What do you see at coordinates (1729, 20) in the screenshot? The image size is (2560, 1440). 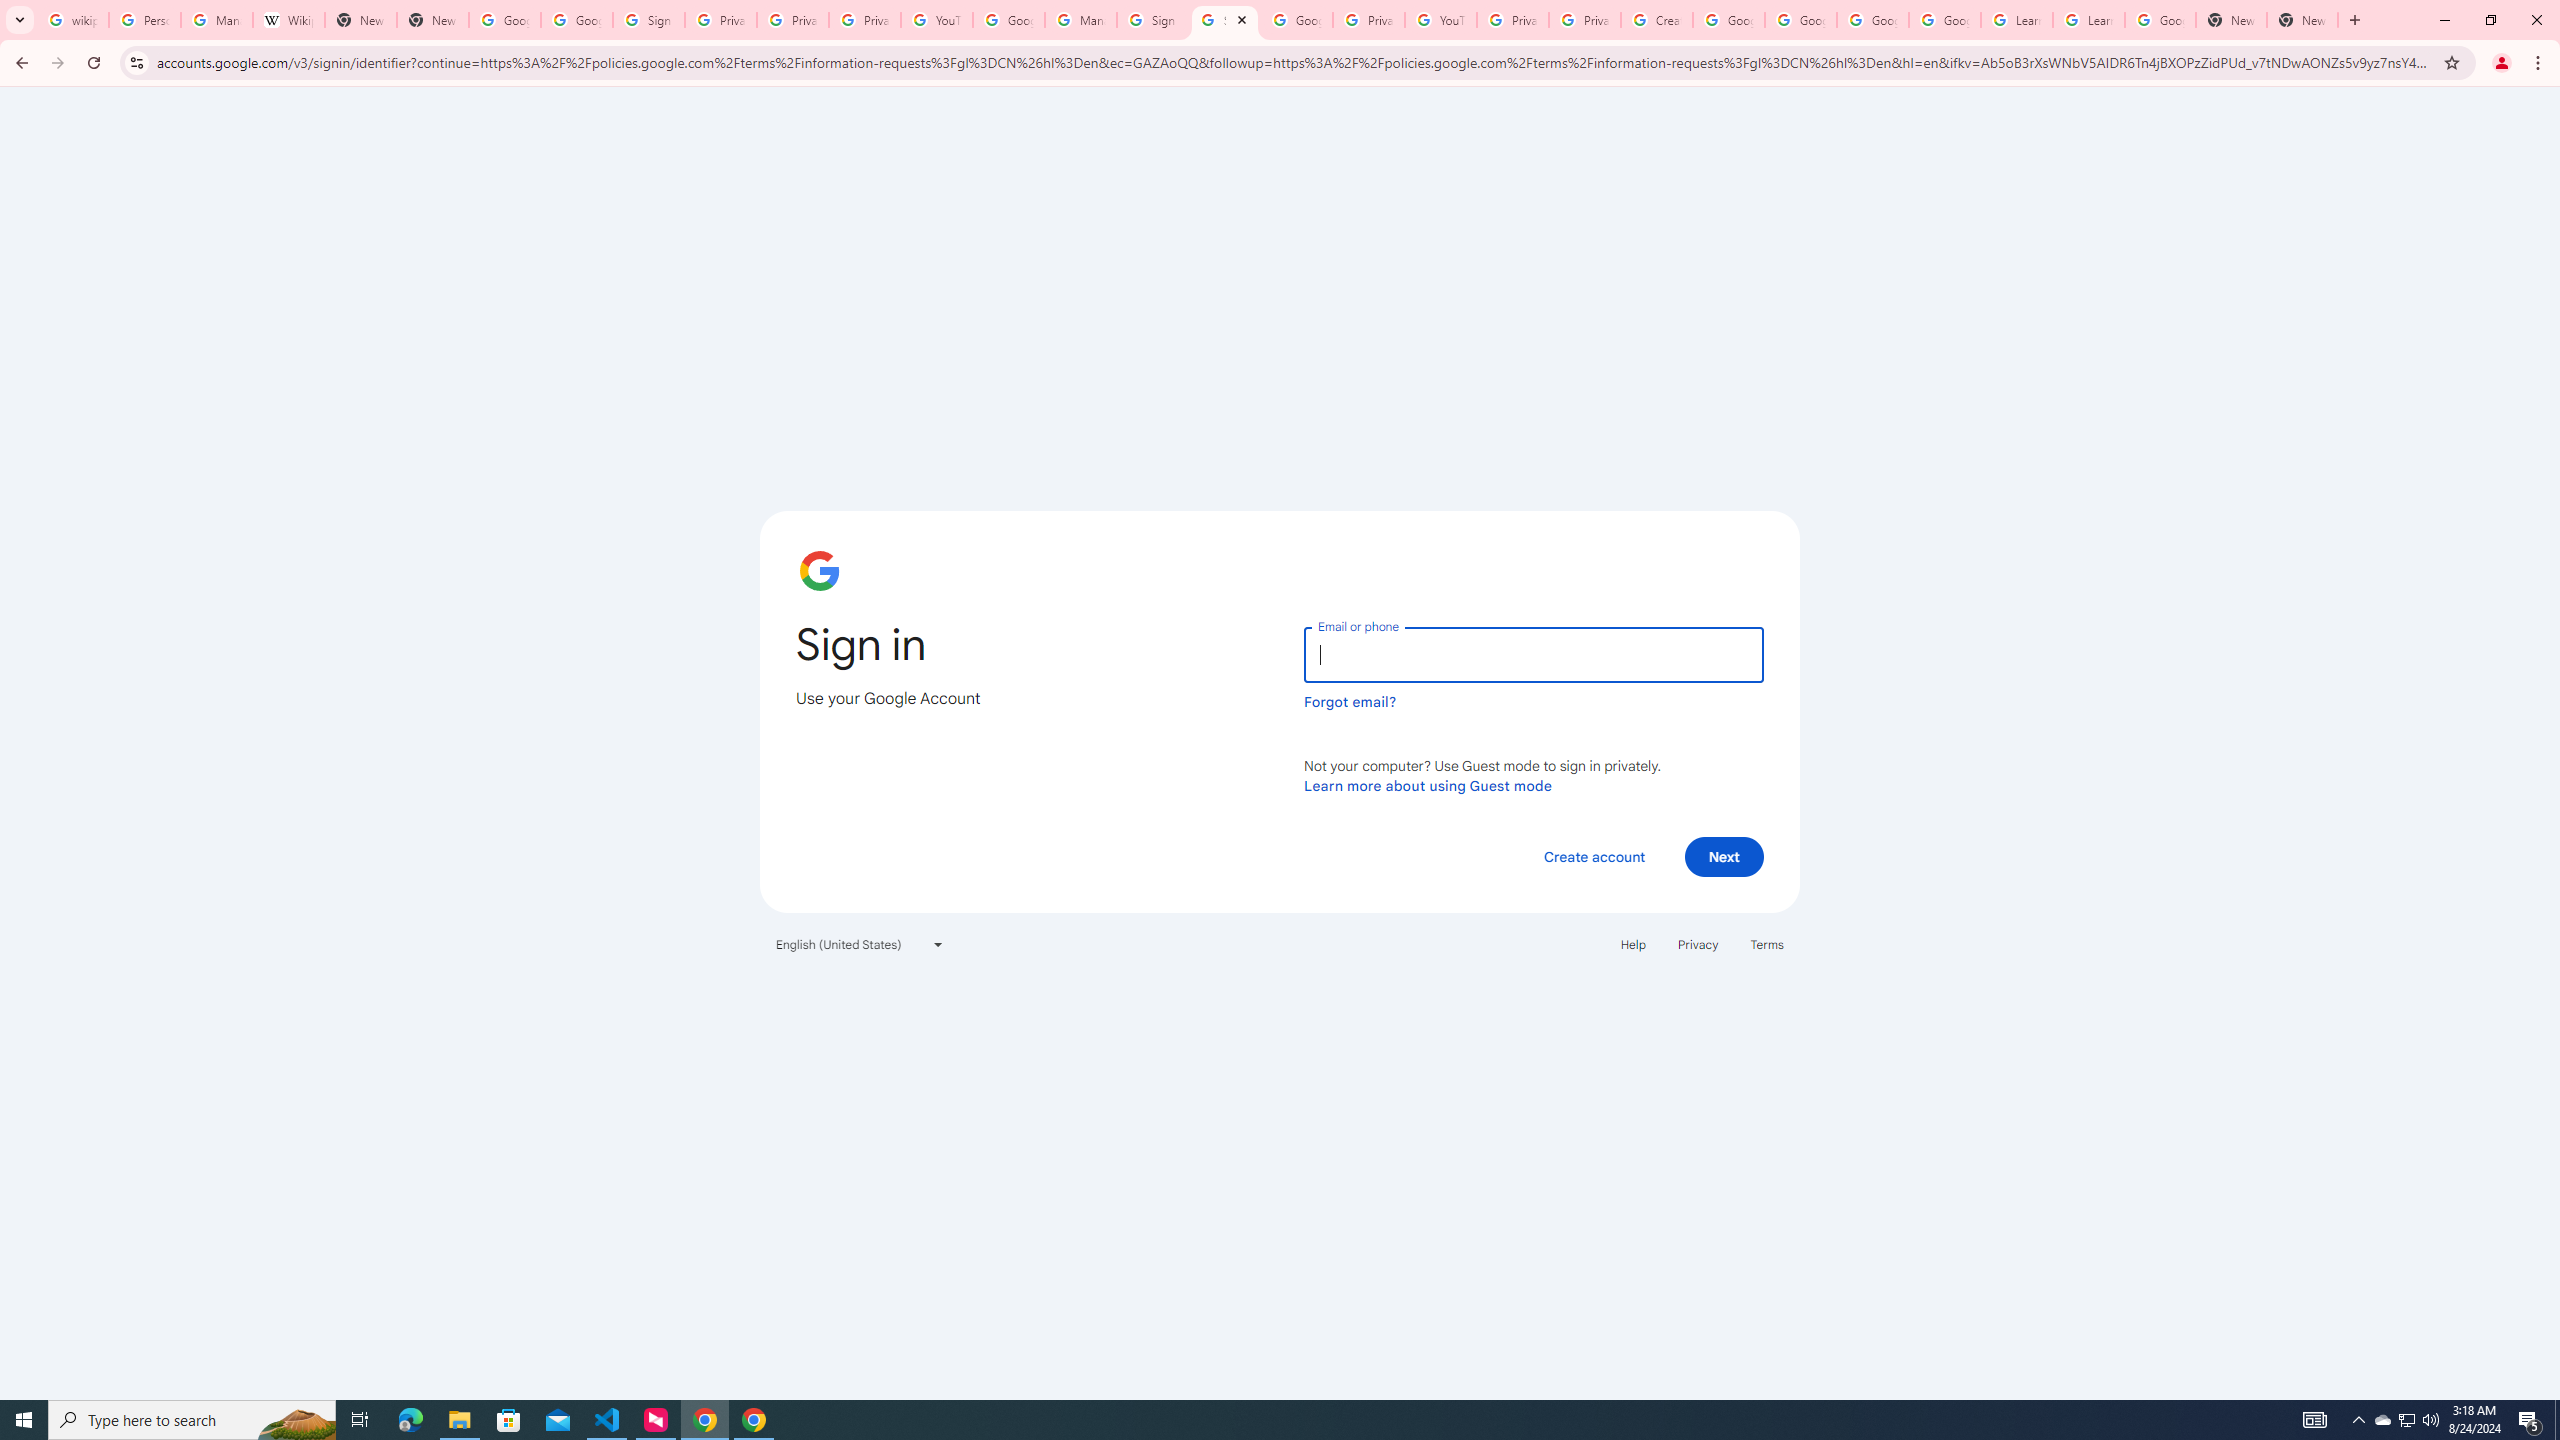 I see `Google Account Help` at bounding box center [1729, 20].